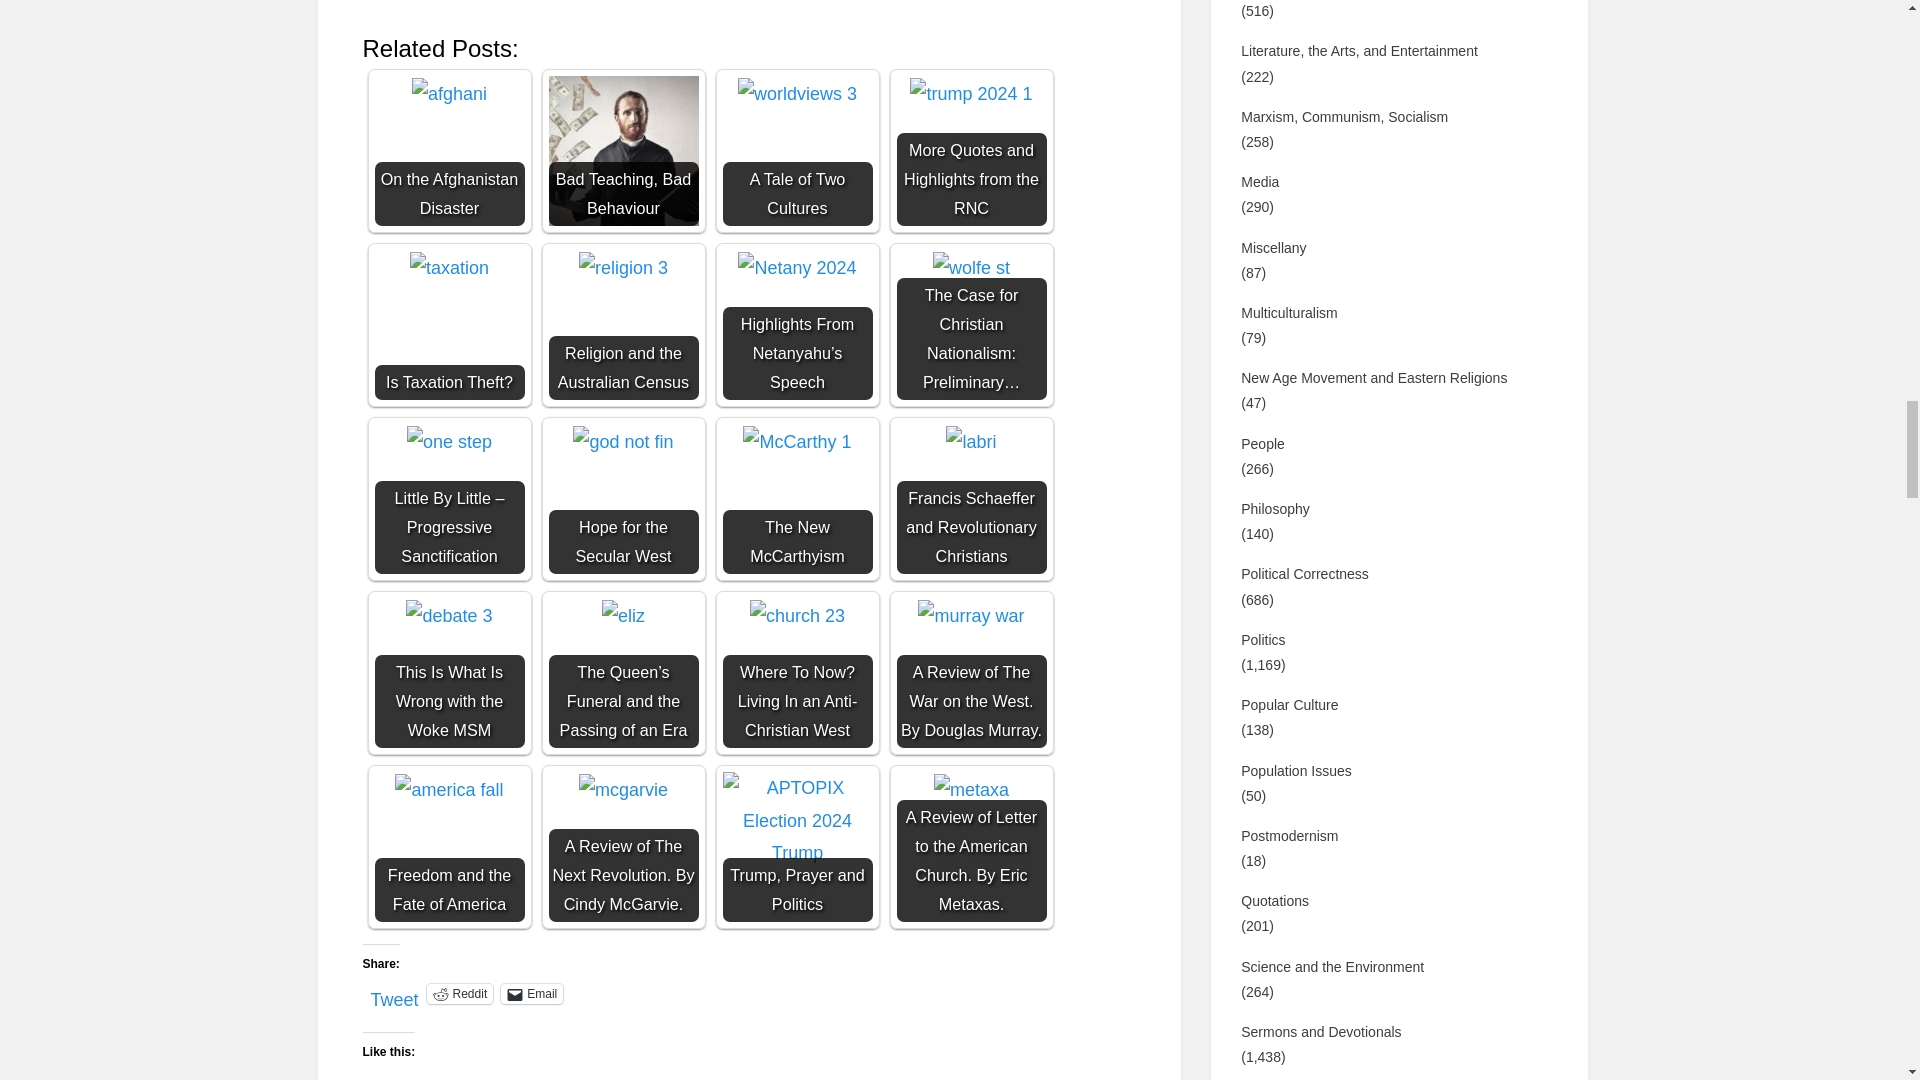  What do you see at coordinates (971, 498) in the screenshot?
I see `Francis Schaeffer and Revolutionary Christians` at bounding box center [971, 498].